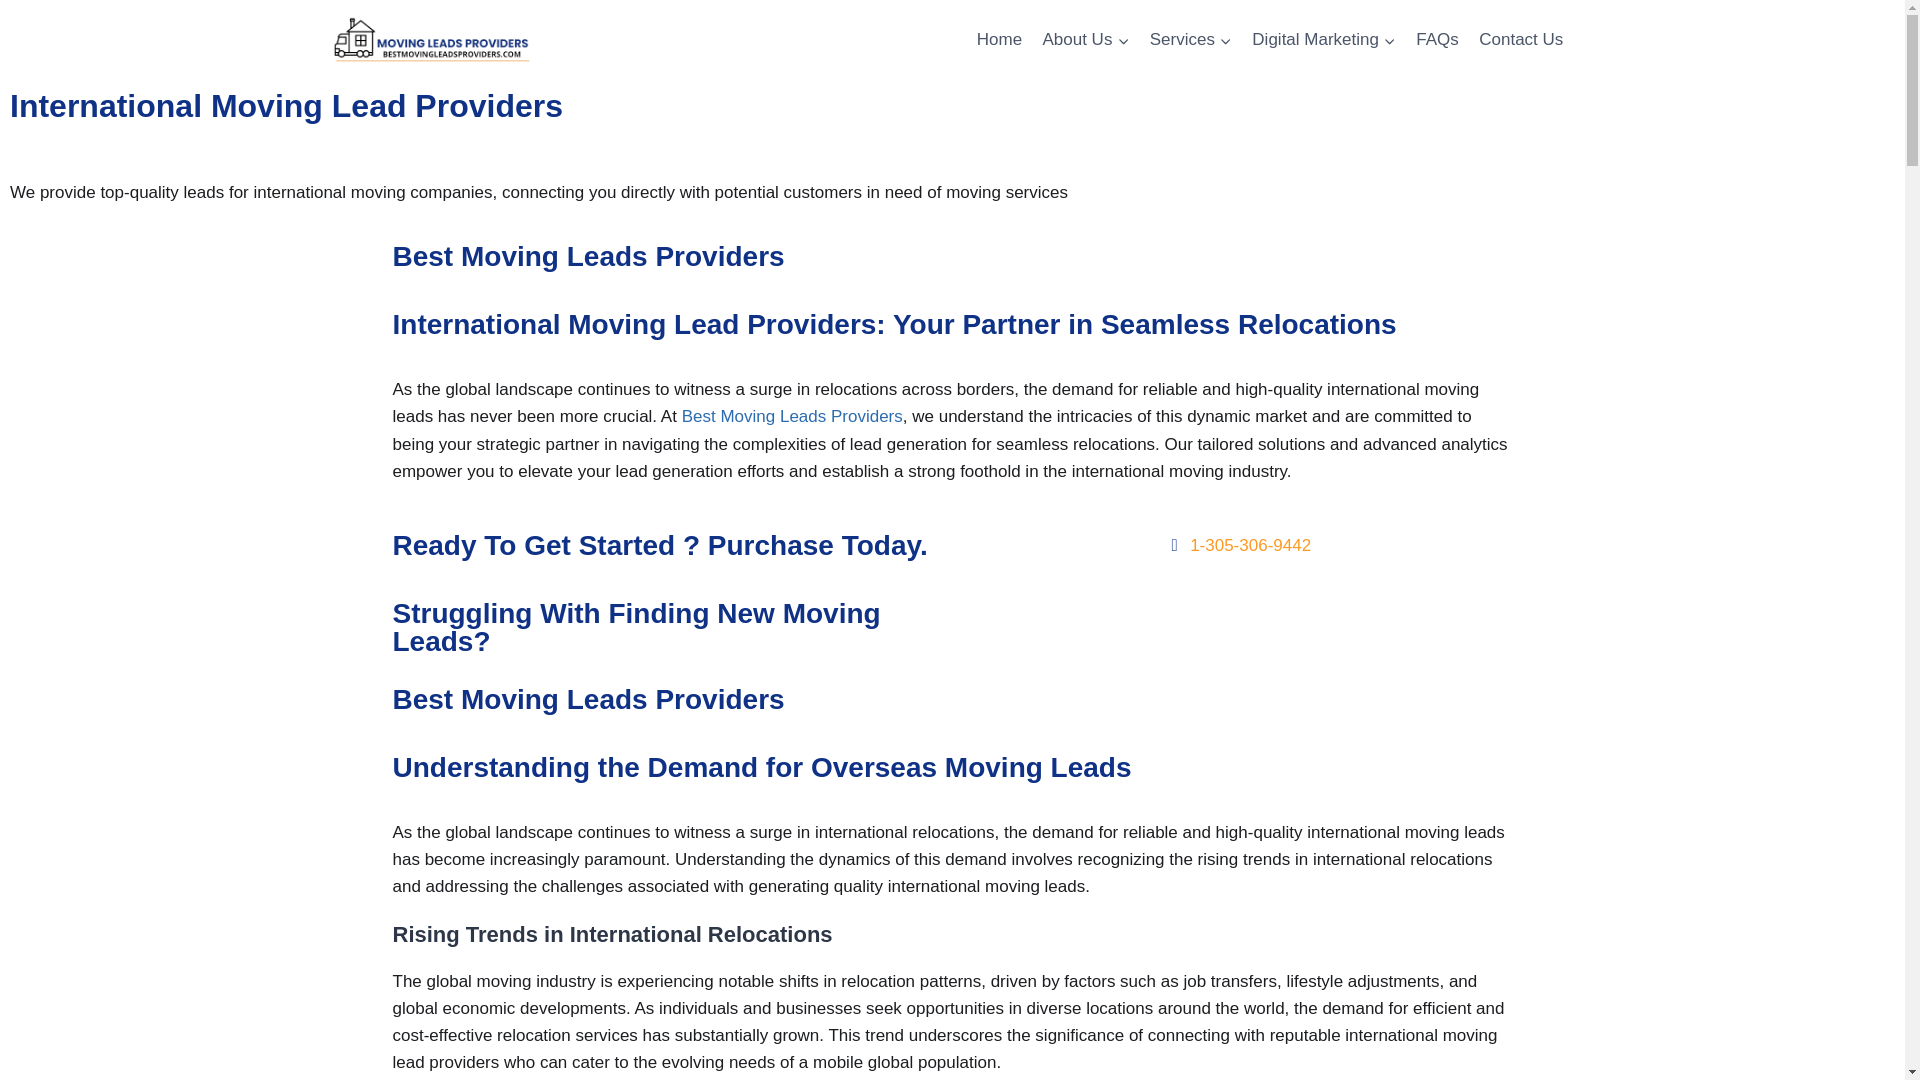 This screenshot has height=1080, width=1920. I want to click on FAQs, so click(1436, 40).